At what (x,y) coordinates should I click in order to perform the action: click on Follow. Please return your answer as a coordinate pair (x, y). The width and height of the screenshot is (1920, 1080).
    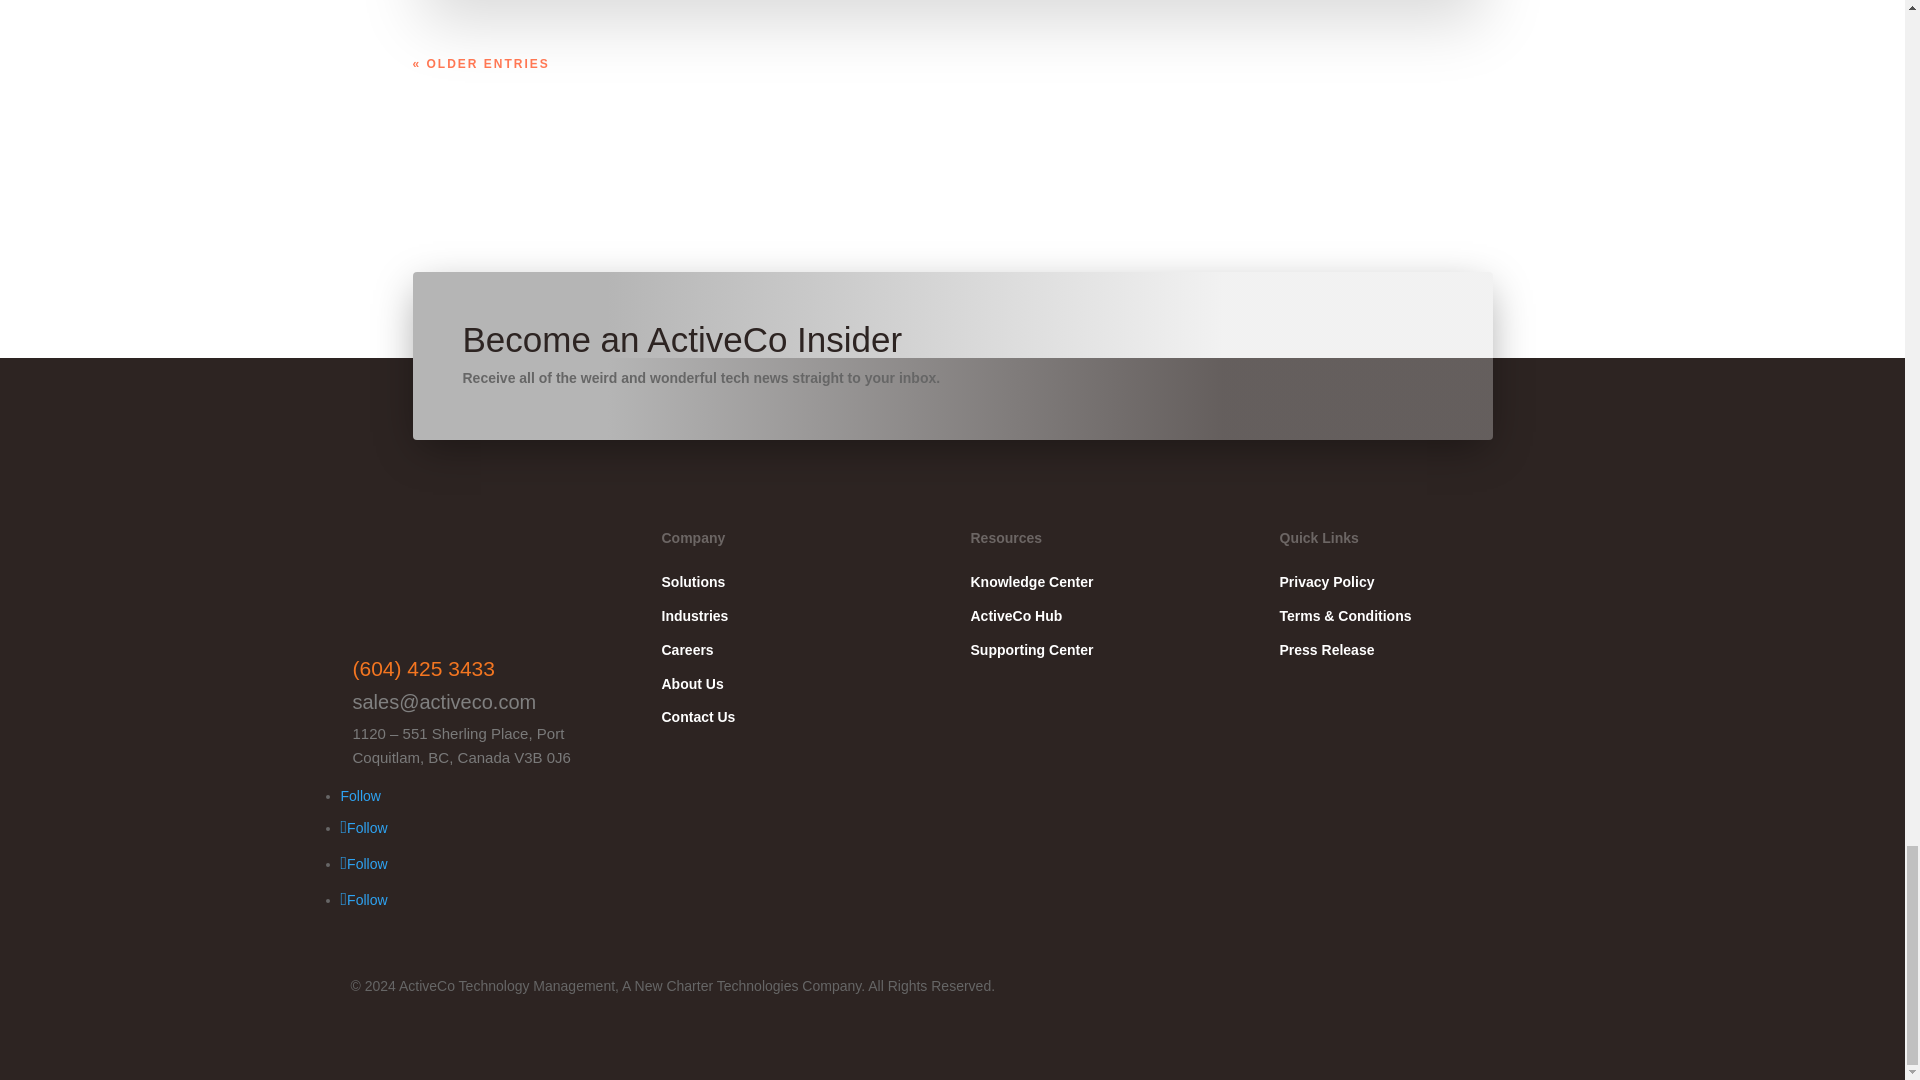
    Looking at the image, I should click on (363, 900).